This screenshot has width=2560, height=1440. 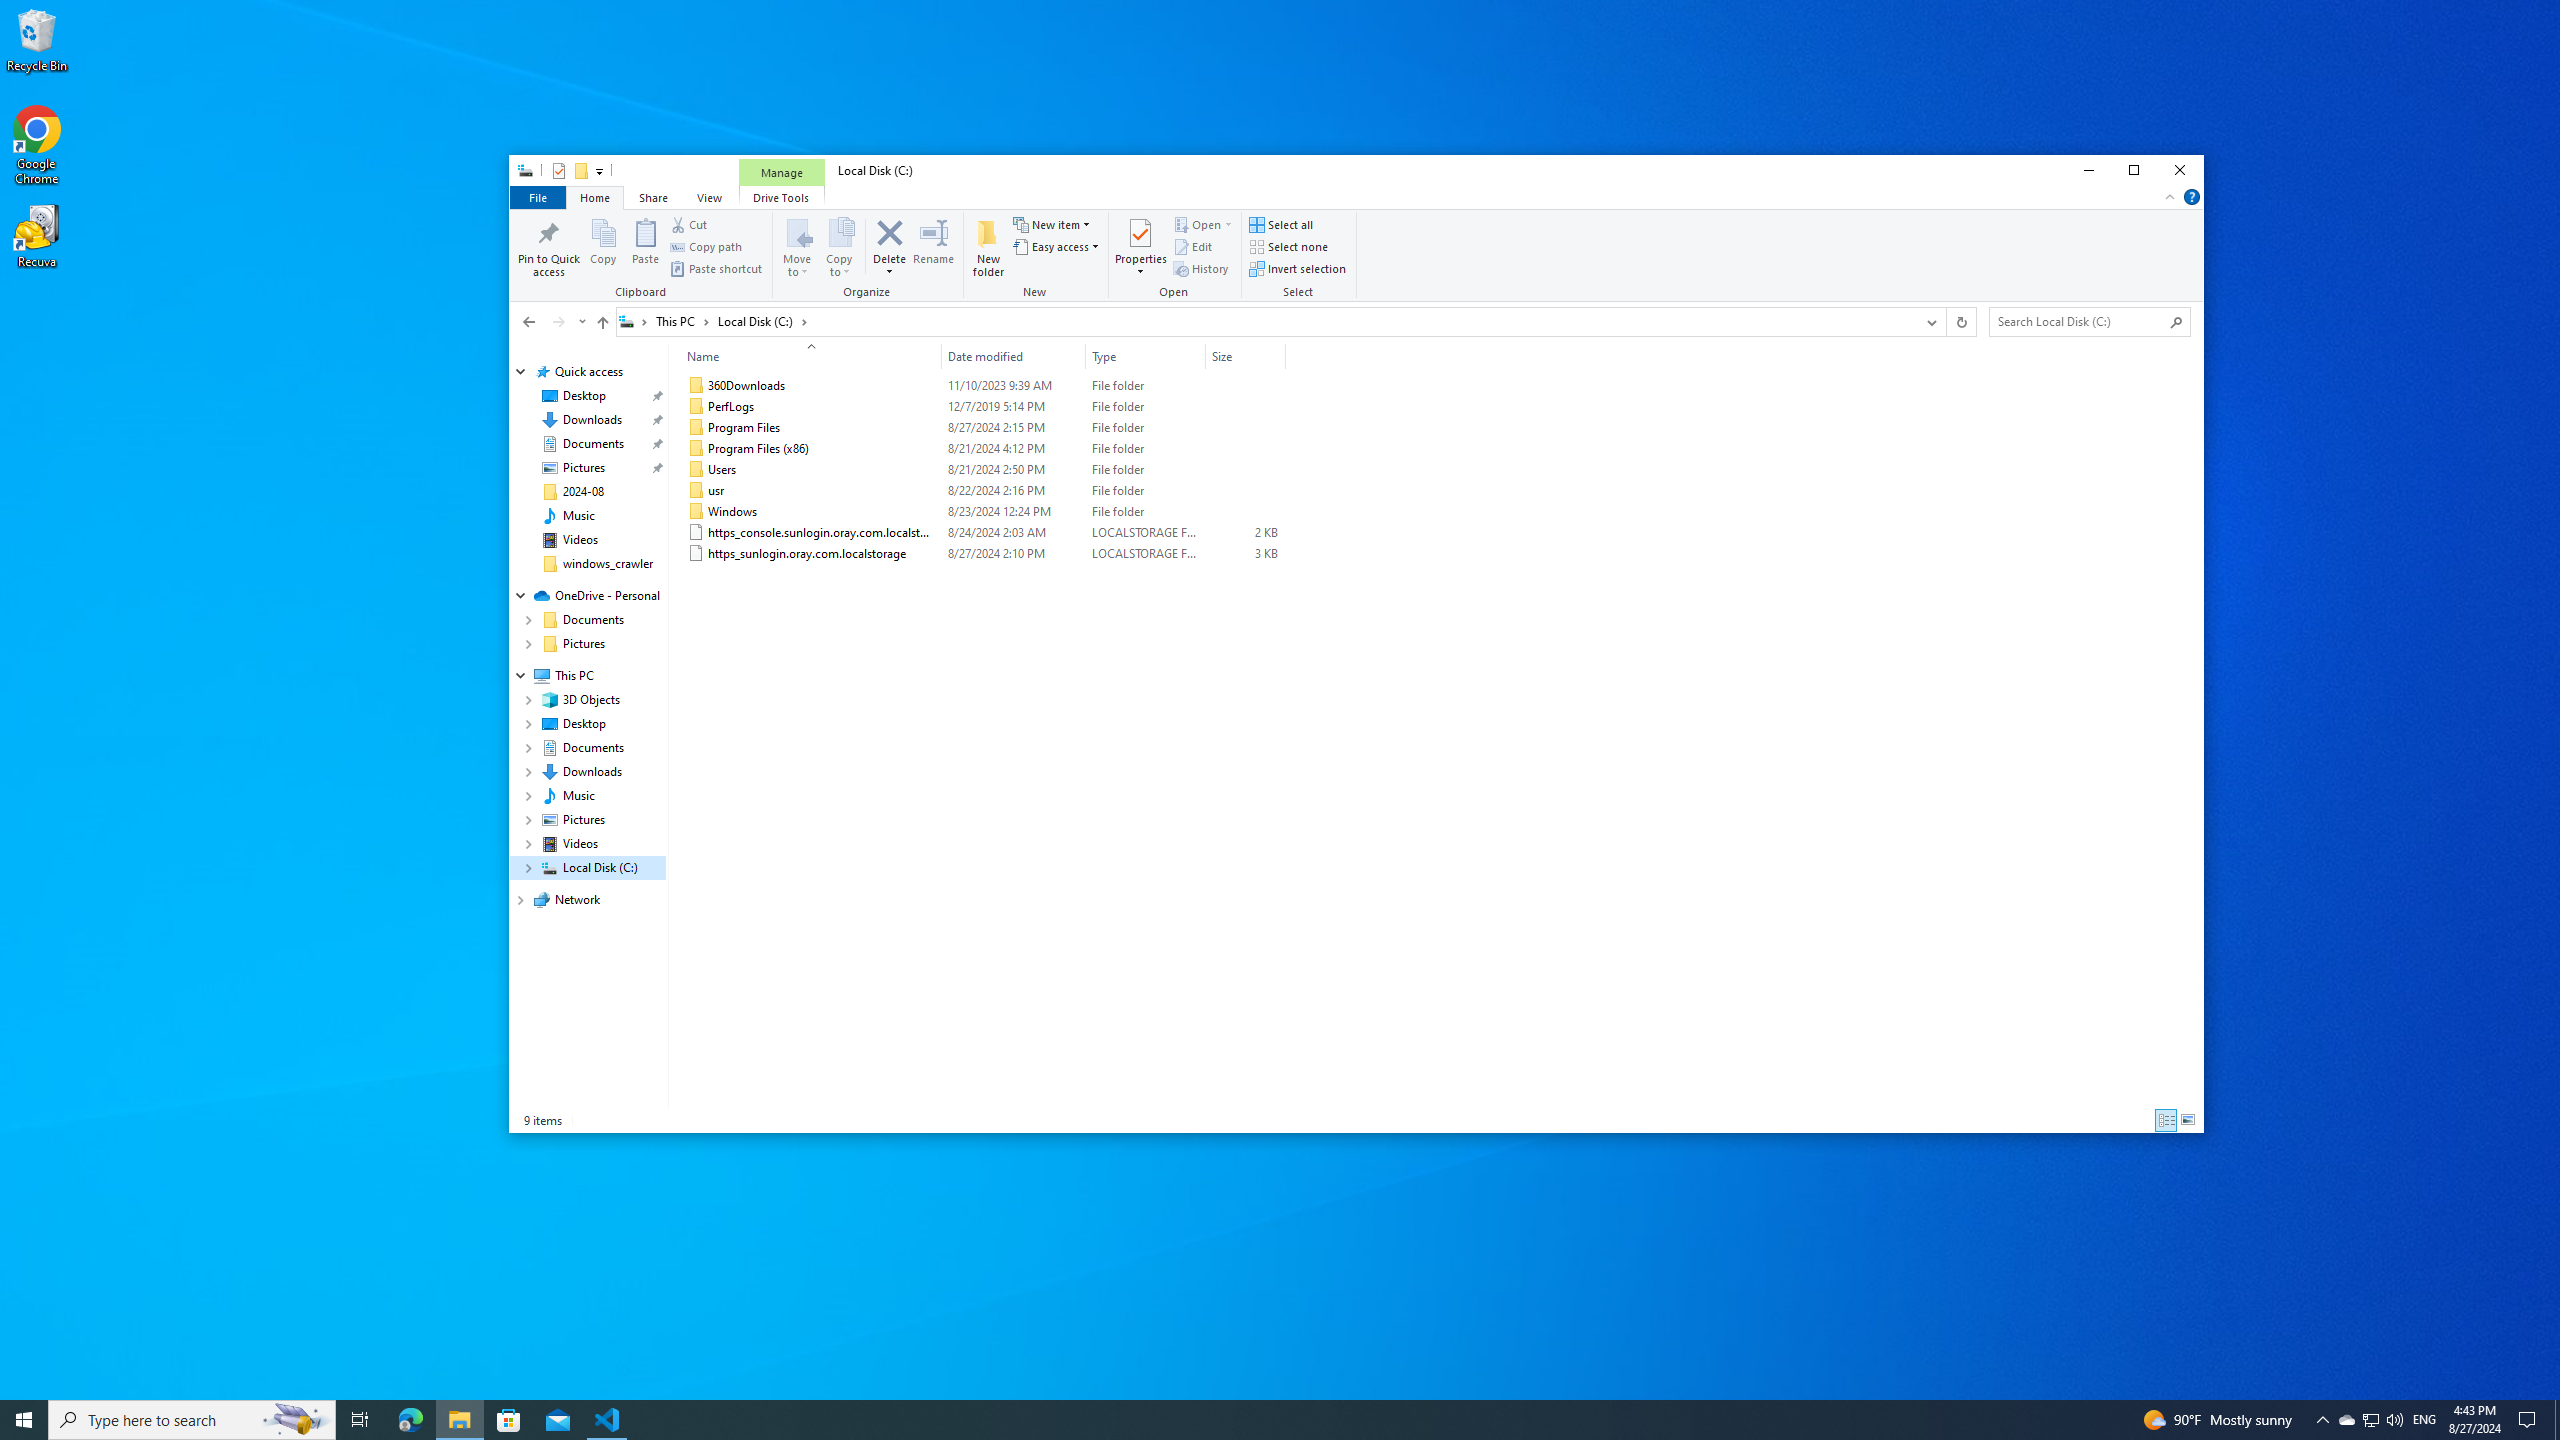 I want to click on Maximize, so click(x=583, y=468).